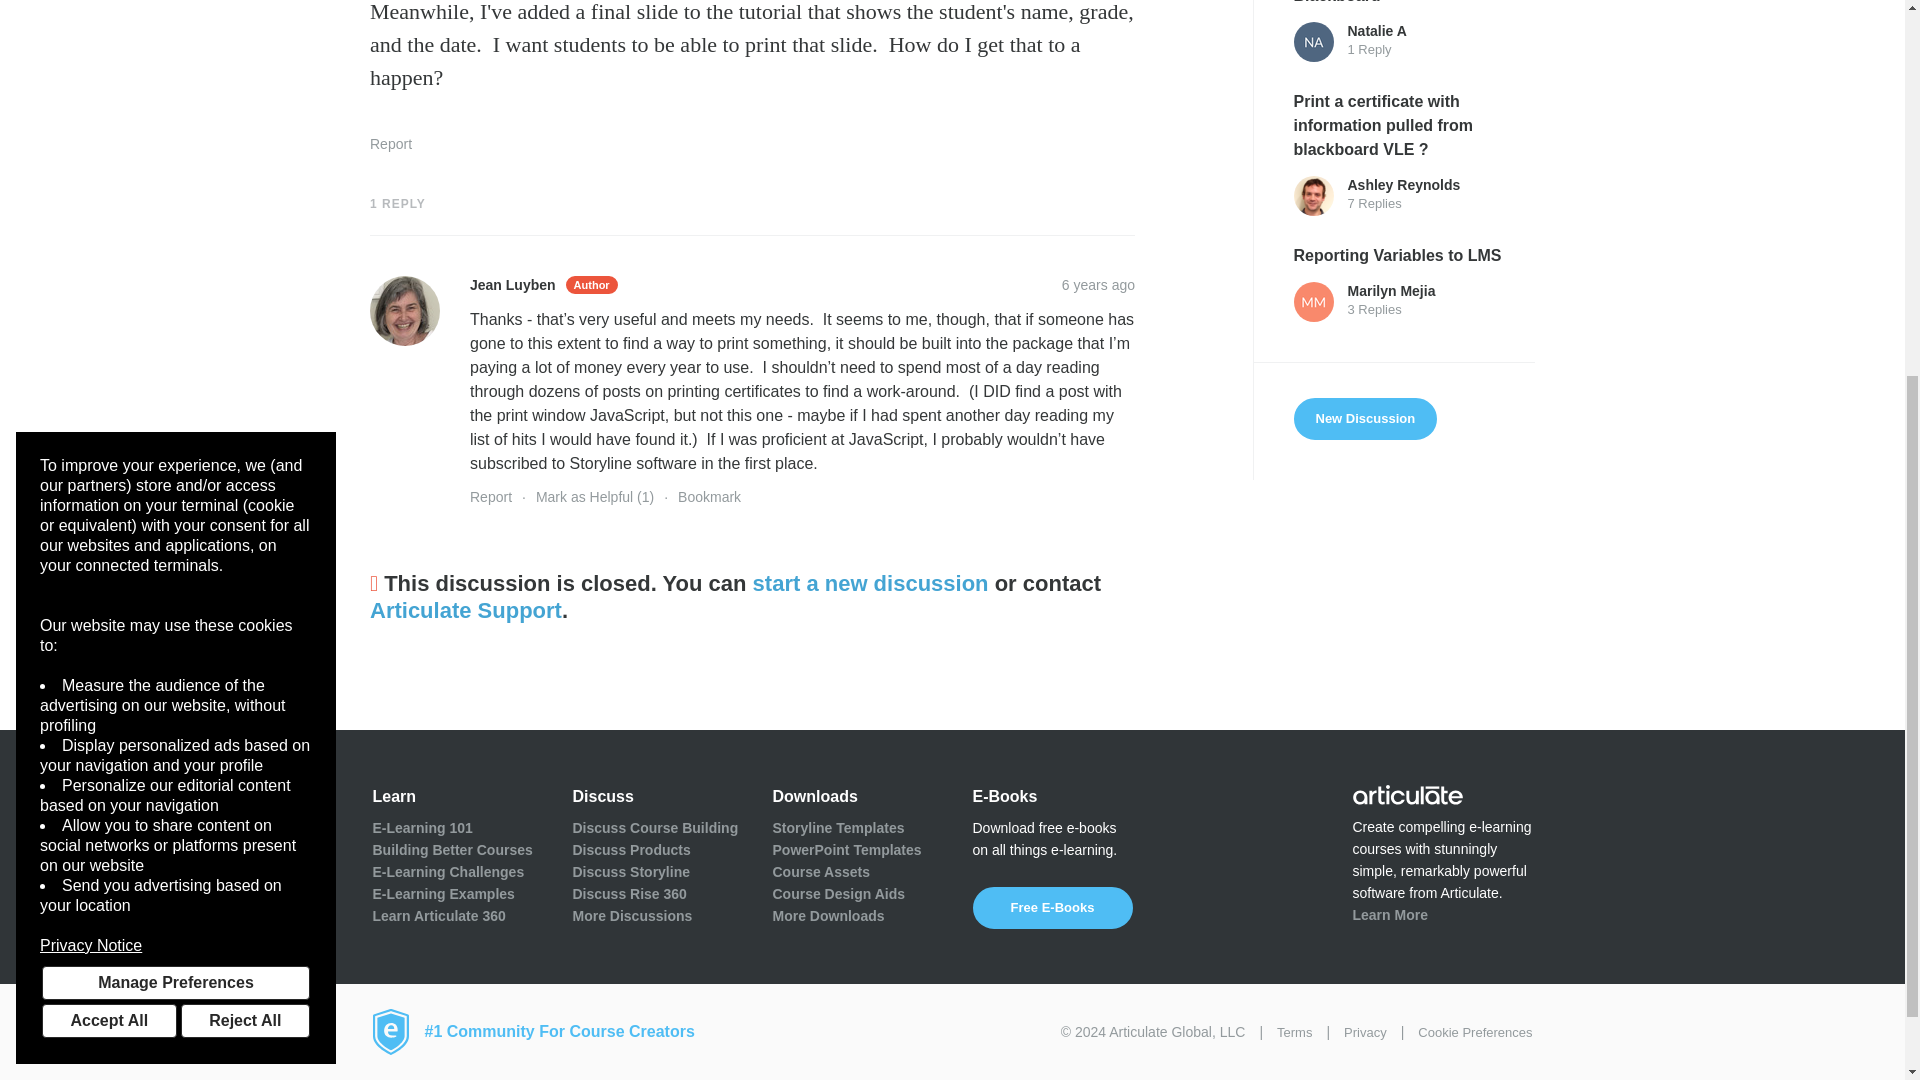 The width and height of the screenshot is (1920, 1080). I want to click on Natalie A, so click(1314, 41).